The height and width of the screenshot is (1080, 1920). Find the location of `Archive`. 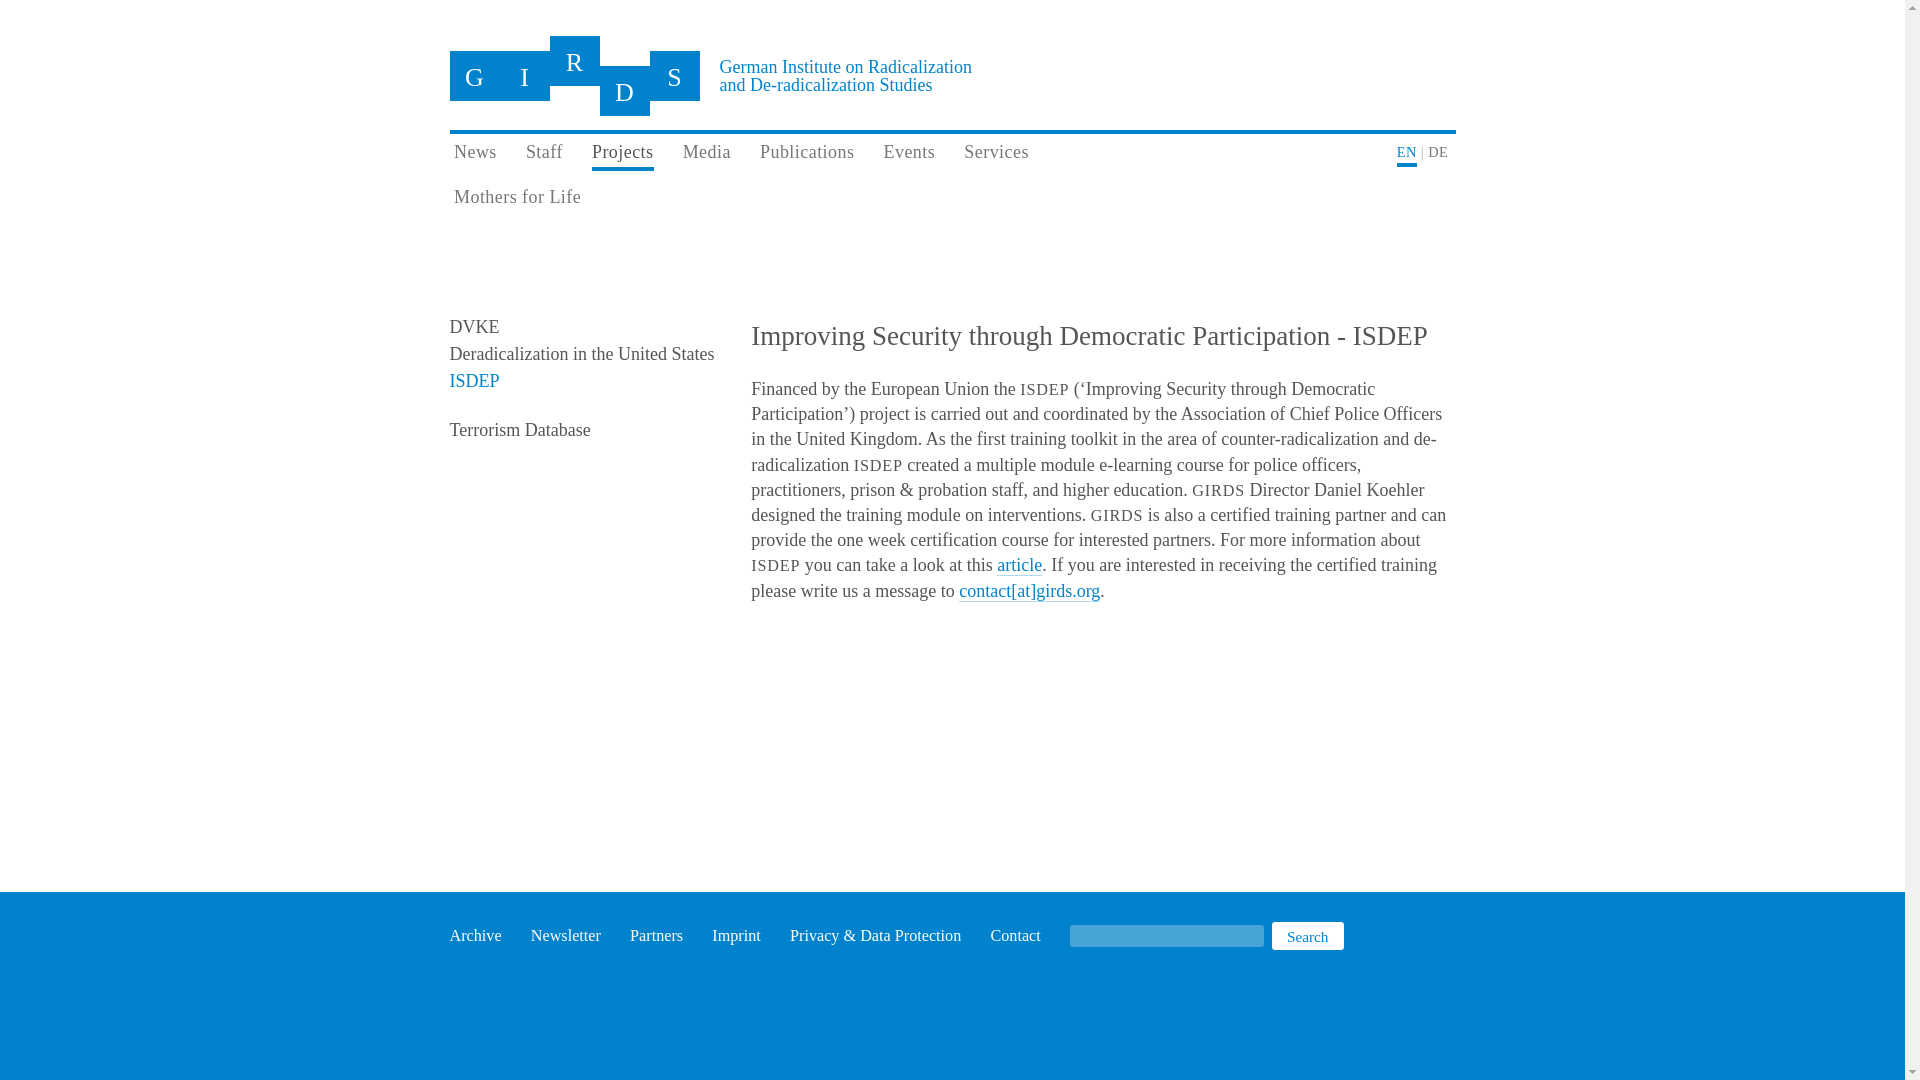

Archive is located at coordinates (475, 936).